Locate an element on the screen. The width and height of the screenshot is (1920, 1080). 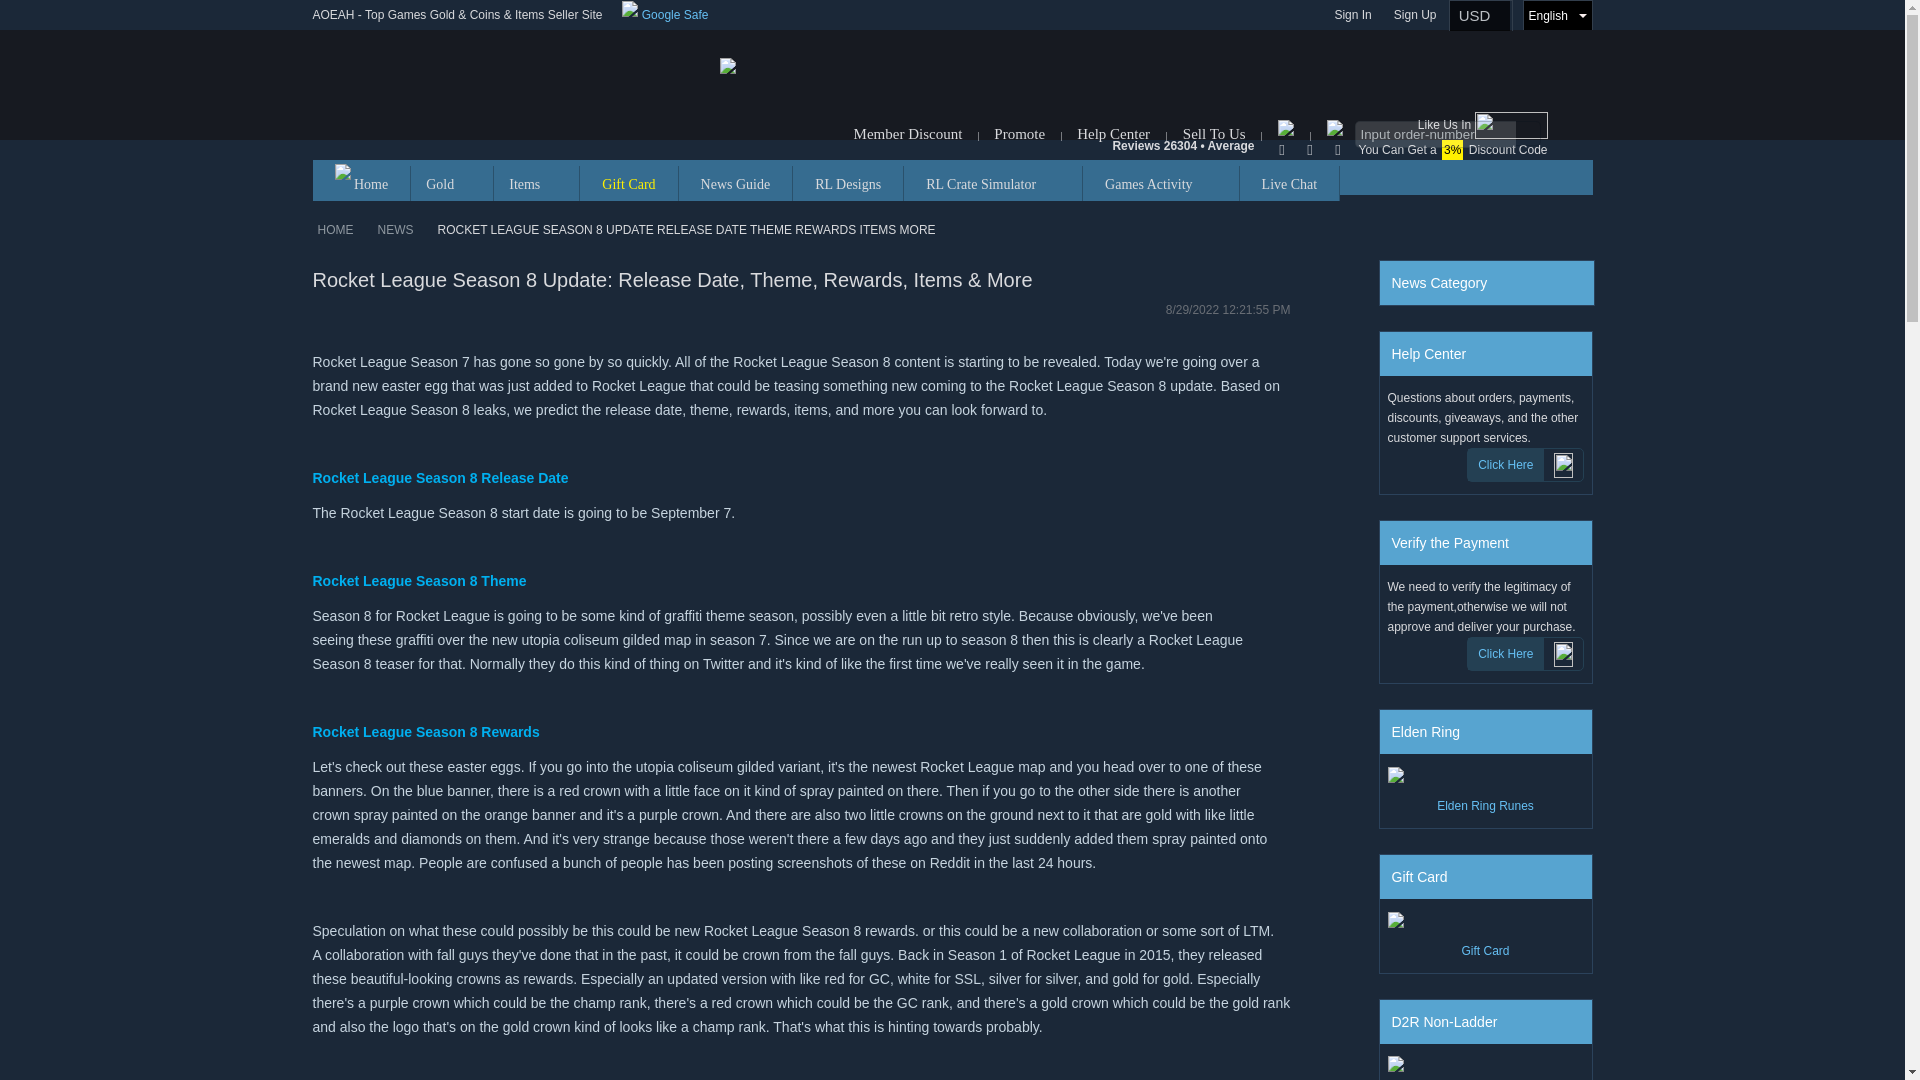
Promote is located at coordinates (1019, 134).